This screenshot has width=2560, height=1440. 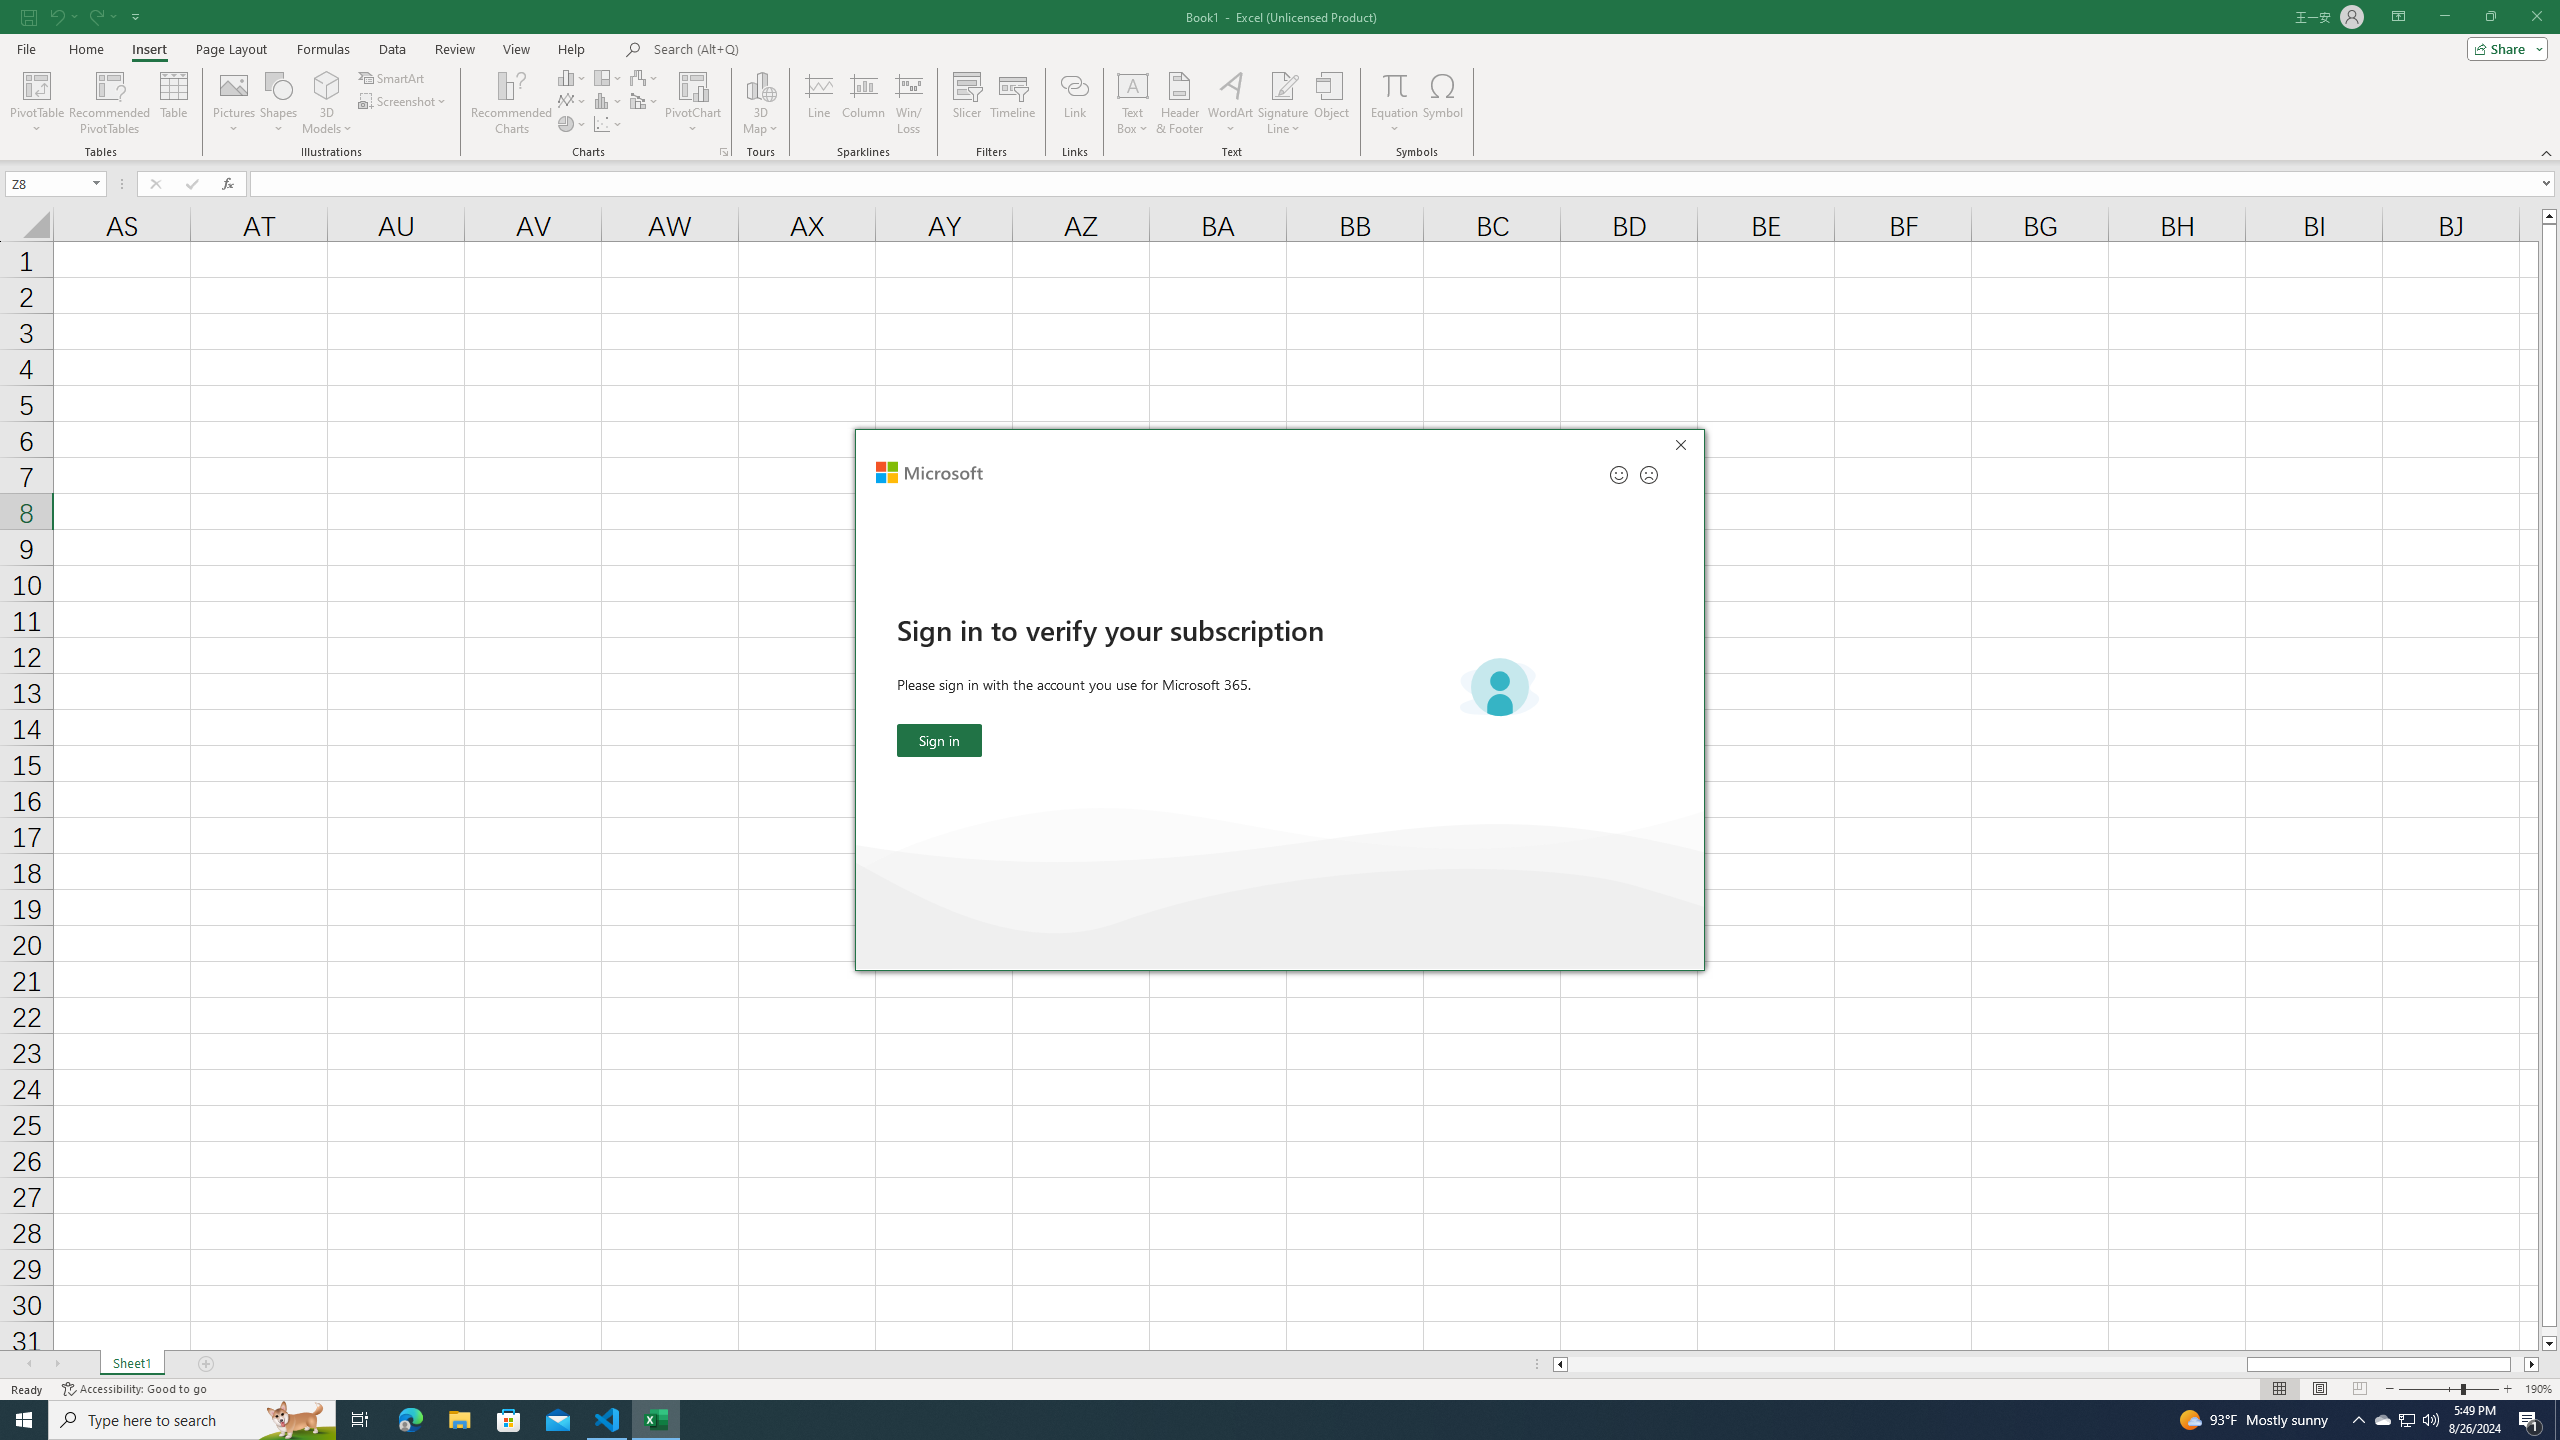 What do you see at coordinates (454, 49) in the screenshot?
I see `Review` at bounding box center [454, 49].